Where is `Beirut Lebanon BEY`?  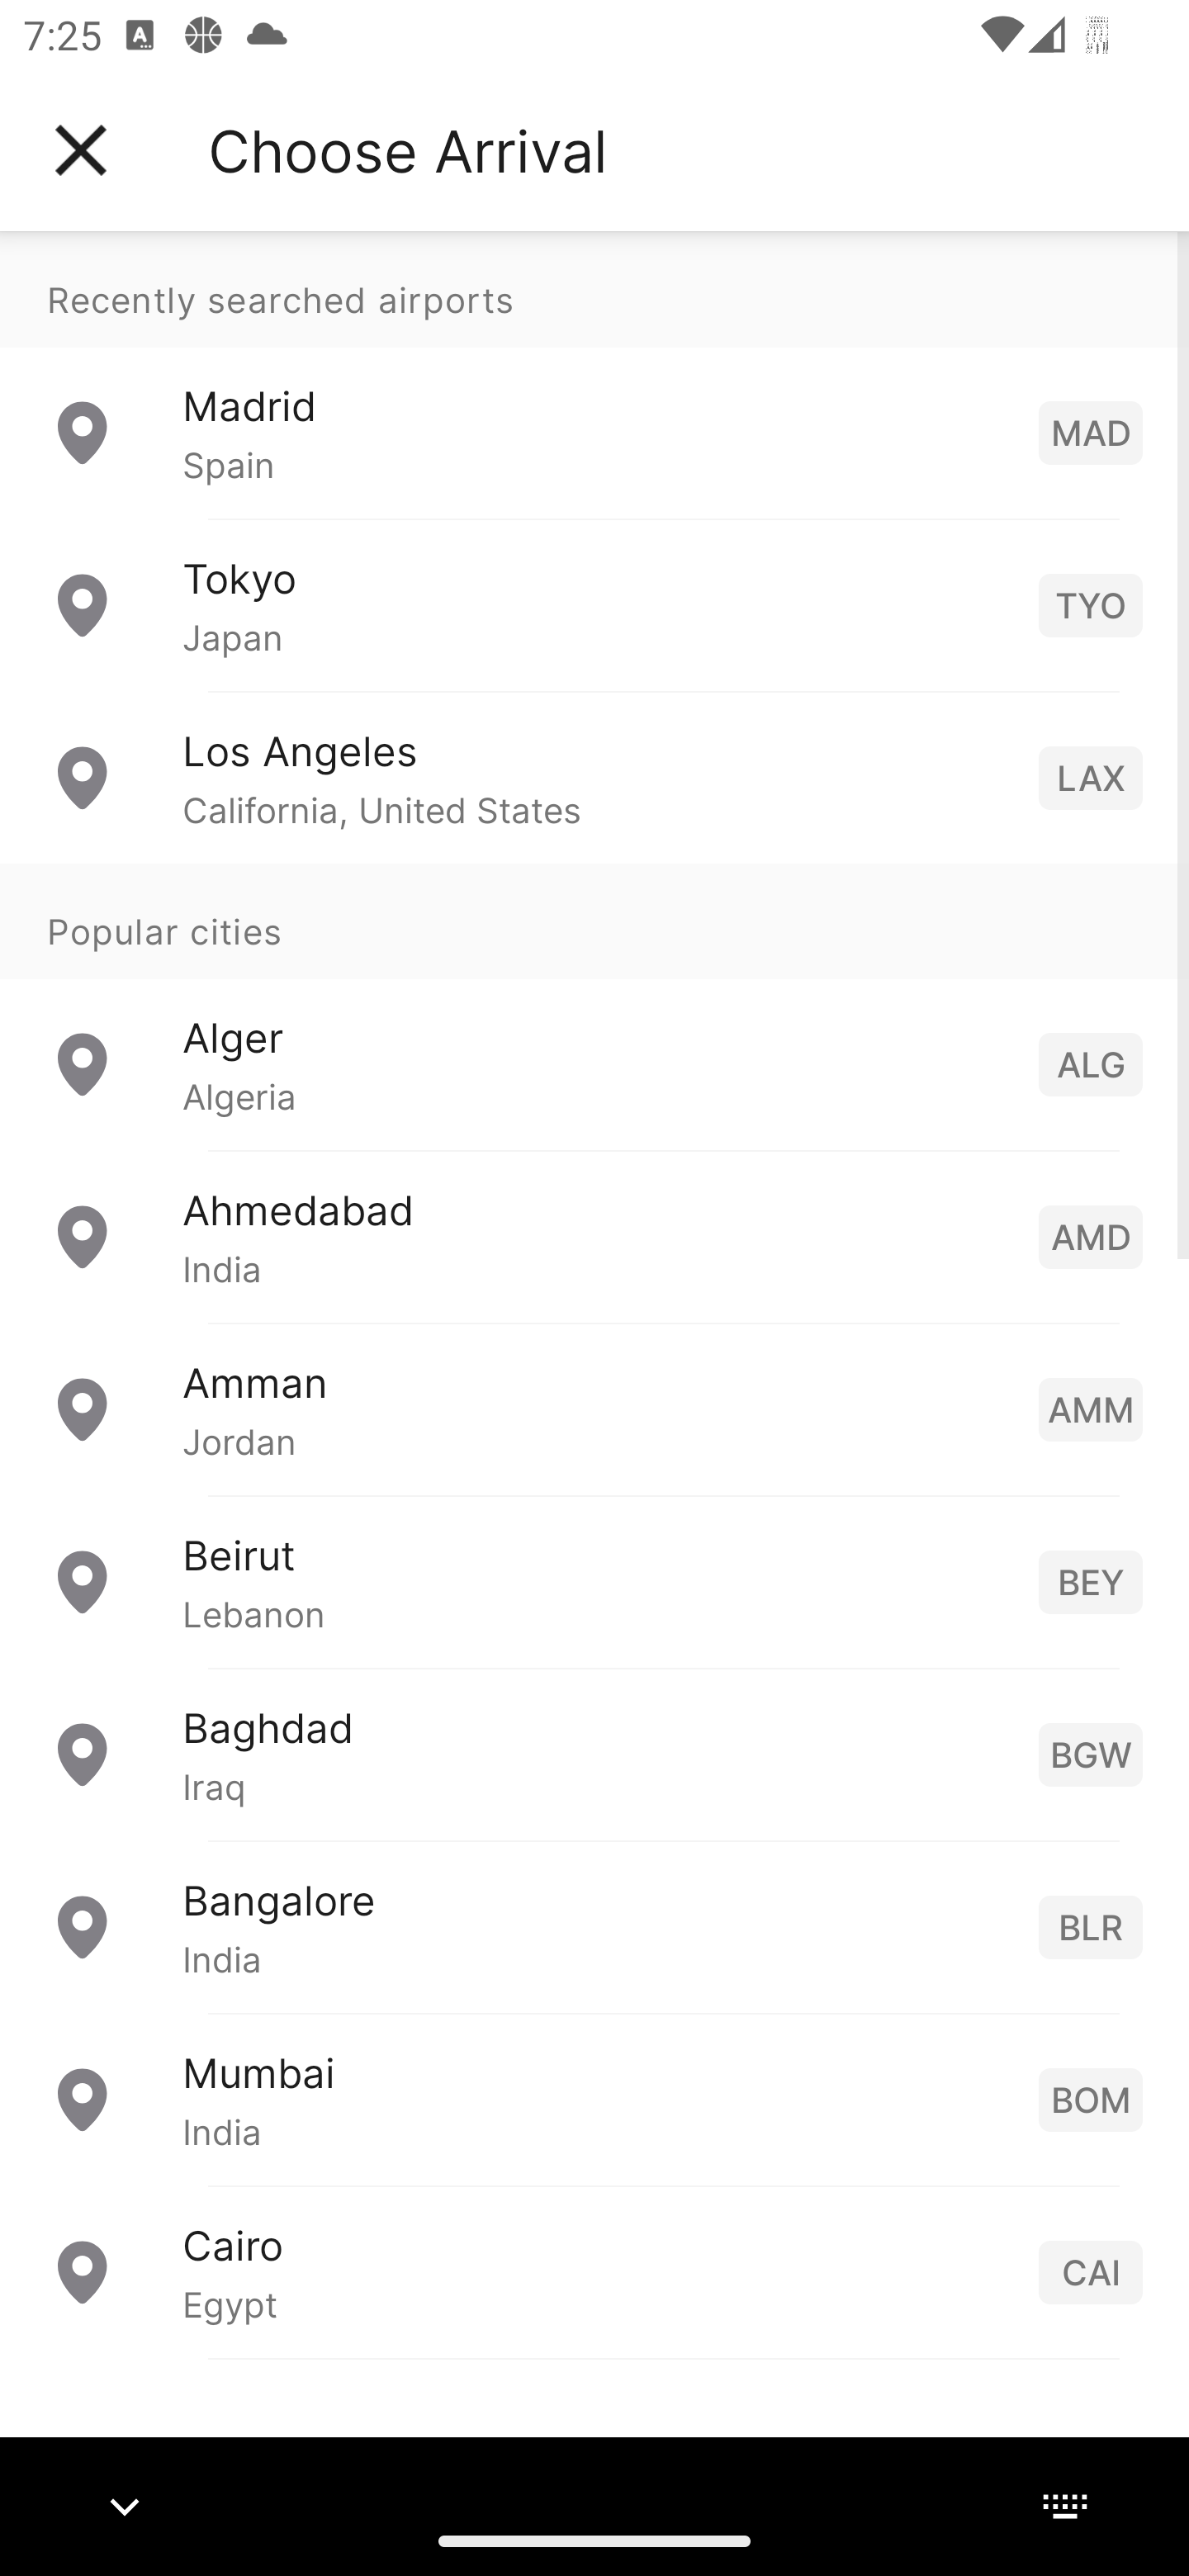
Beirut Lebanon BEY is located at coordinates (594, 1580).